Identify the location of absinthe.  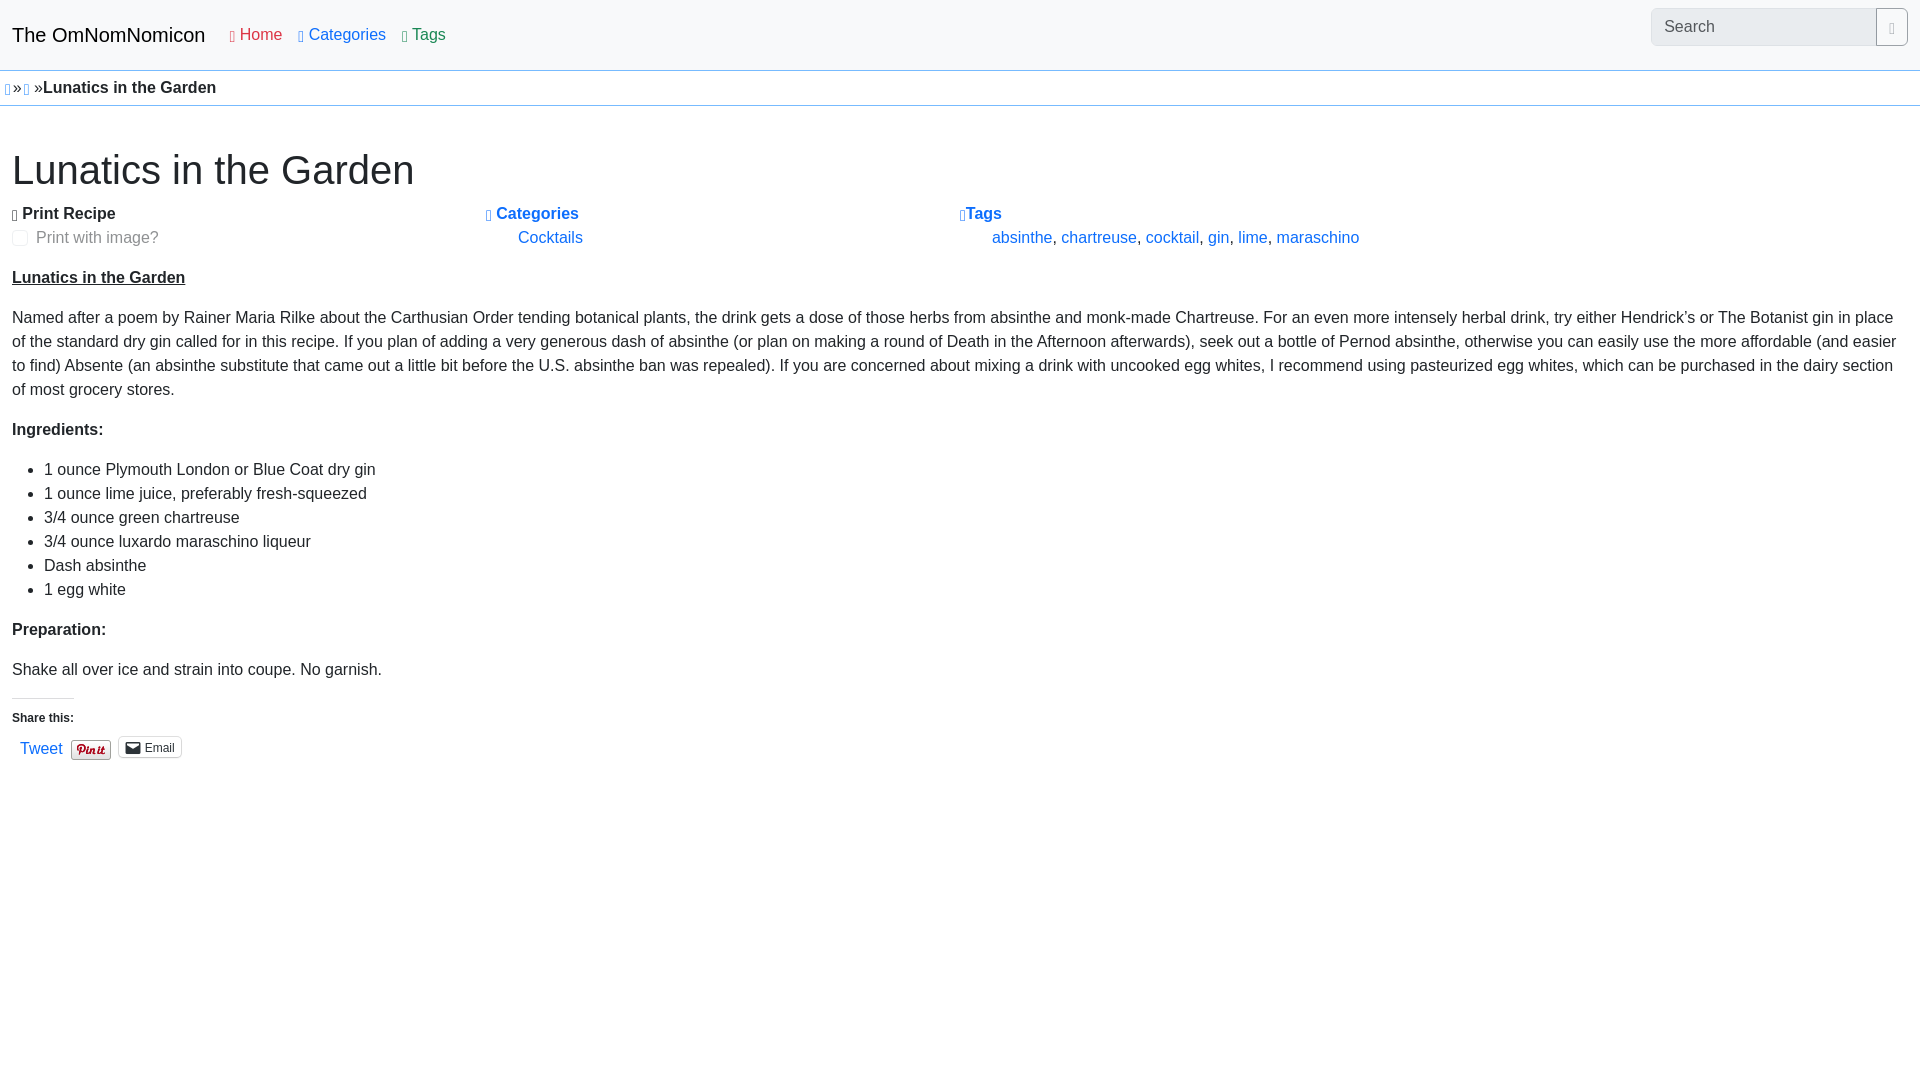
(1022, 237).